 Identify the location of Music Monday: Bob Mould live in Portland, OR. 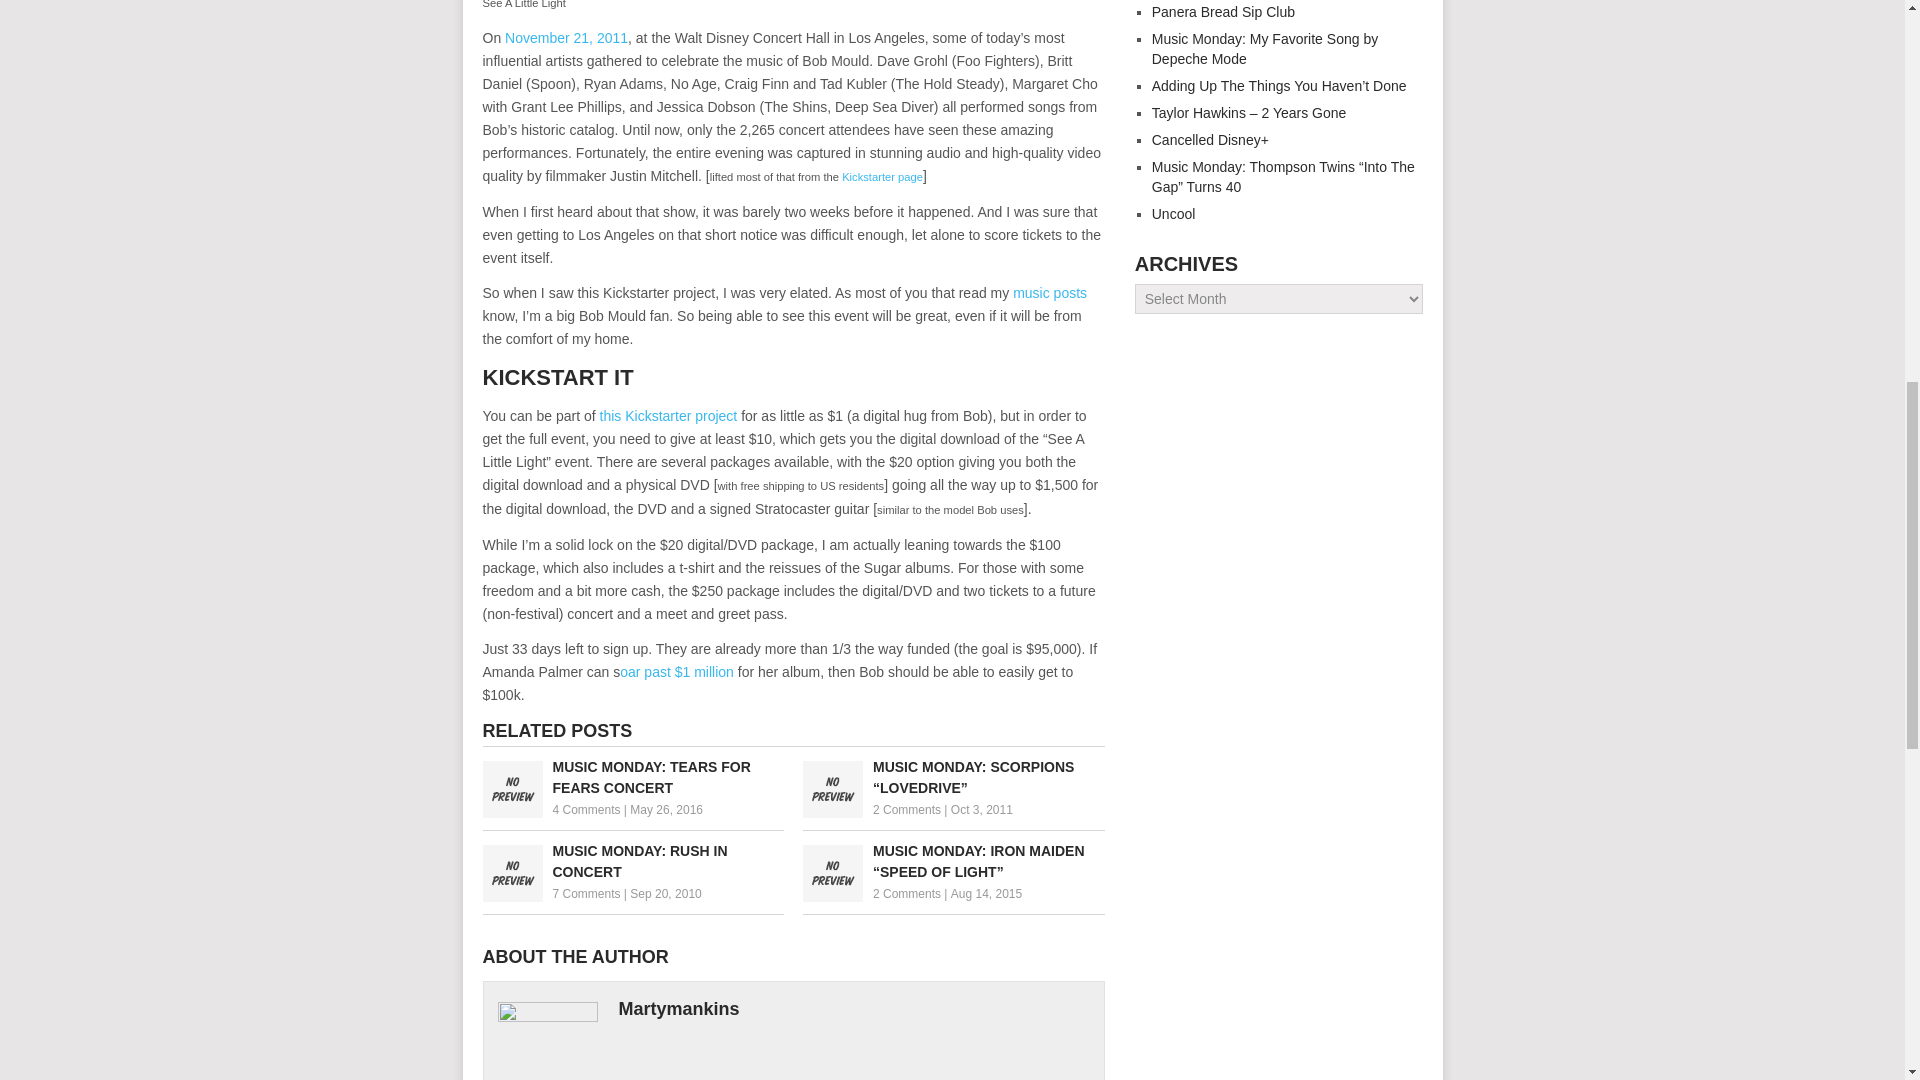
(1050, 293).